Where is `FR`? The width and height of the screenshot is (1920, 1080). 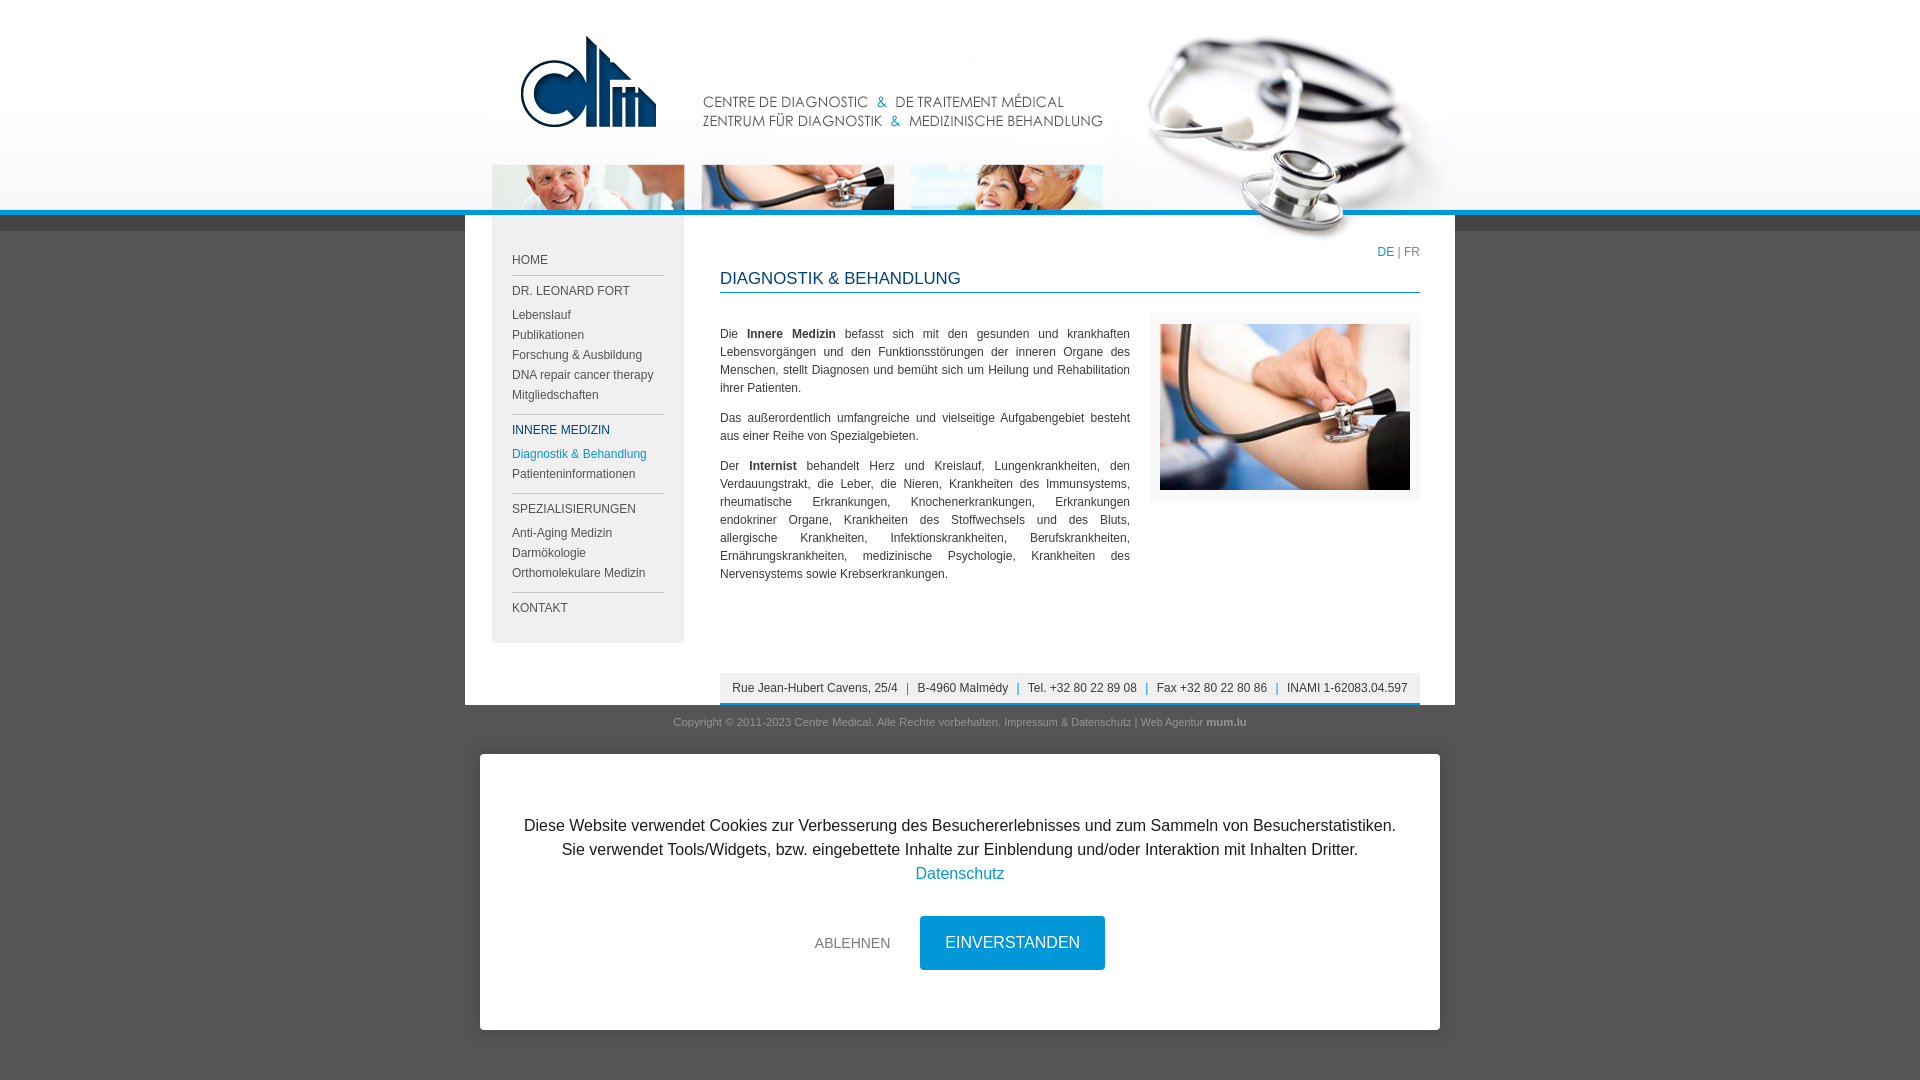 FR is located at coordinates (1412, 252).